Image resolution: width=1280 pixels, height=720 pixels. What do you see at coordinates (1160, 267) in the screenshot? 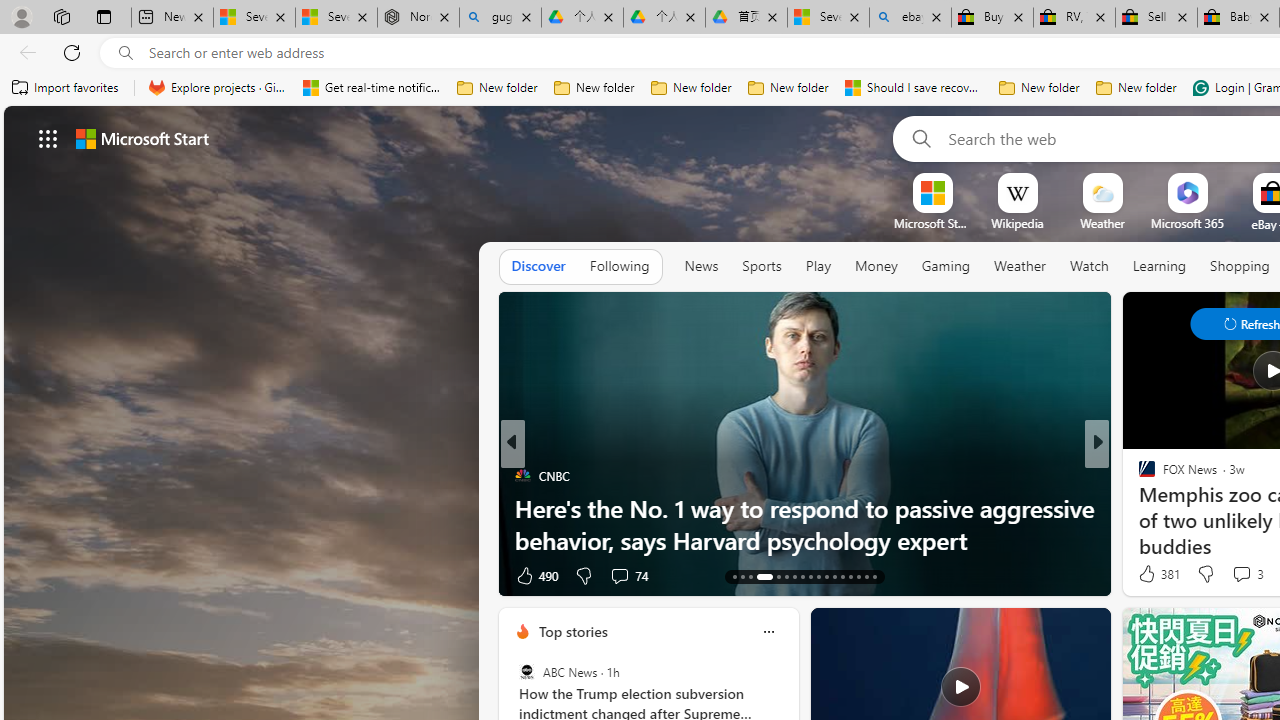
I see `Learning` at bounding box center [1160, 267].